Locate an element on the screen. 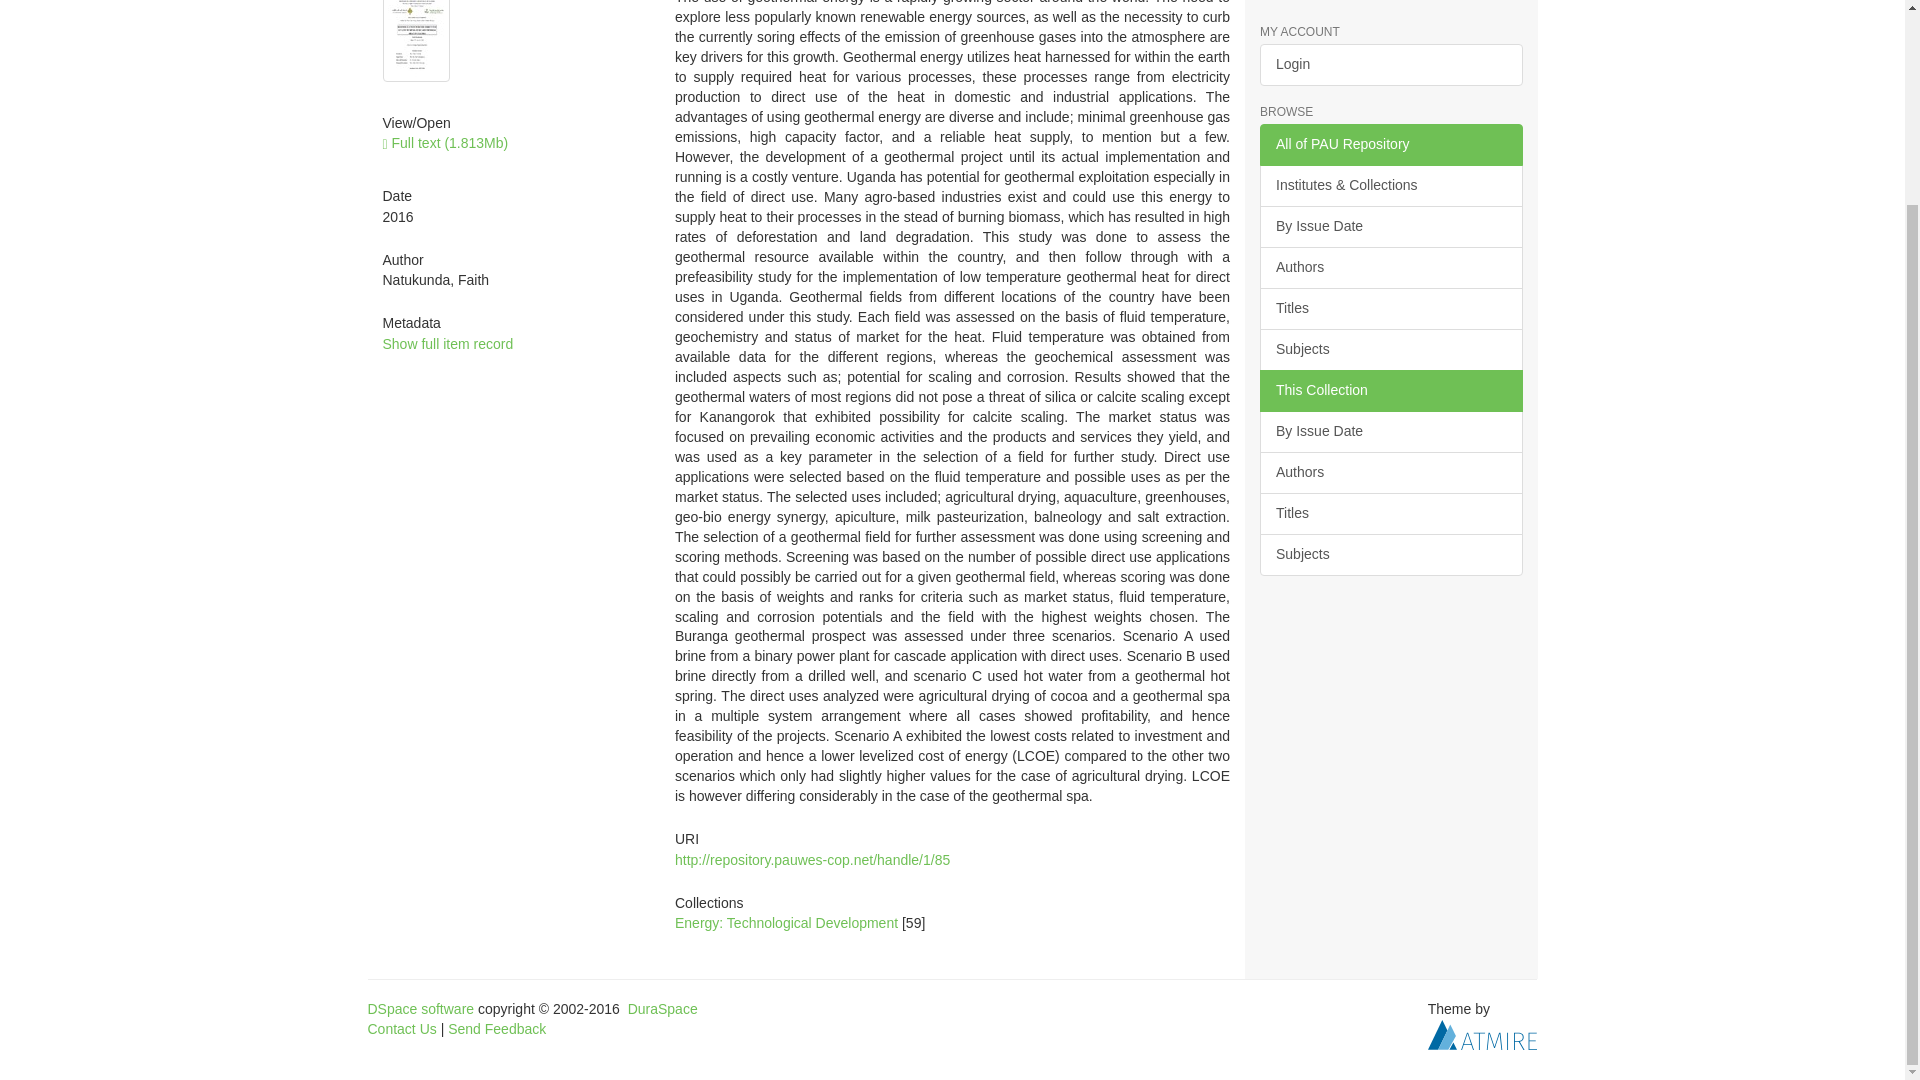  This Collection is located at coordinates (1390, 390).